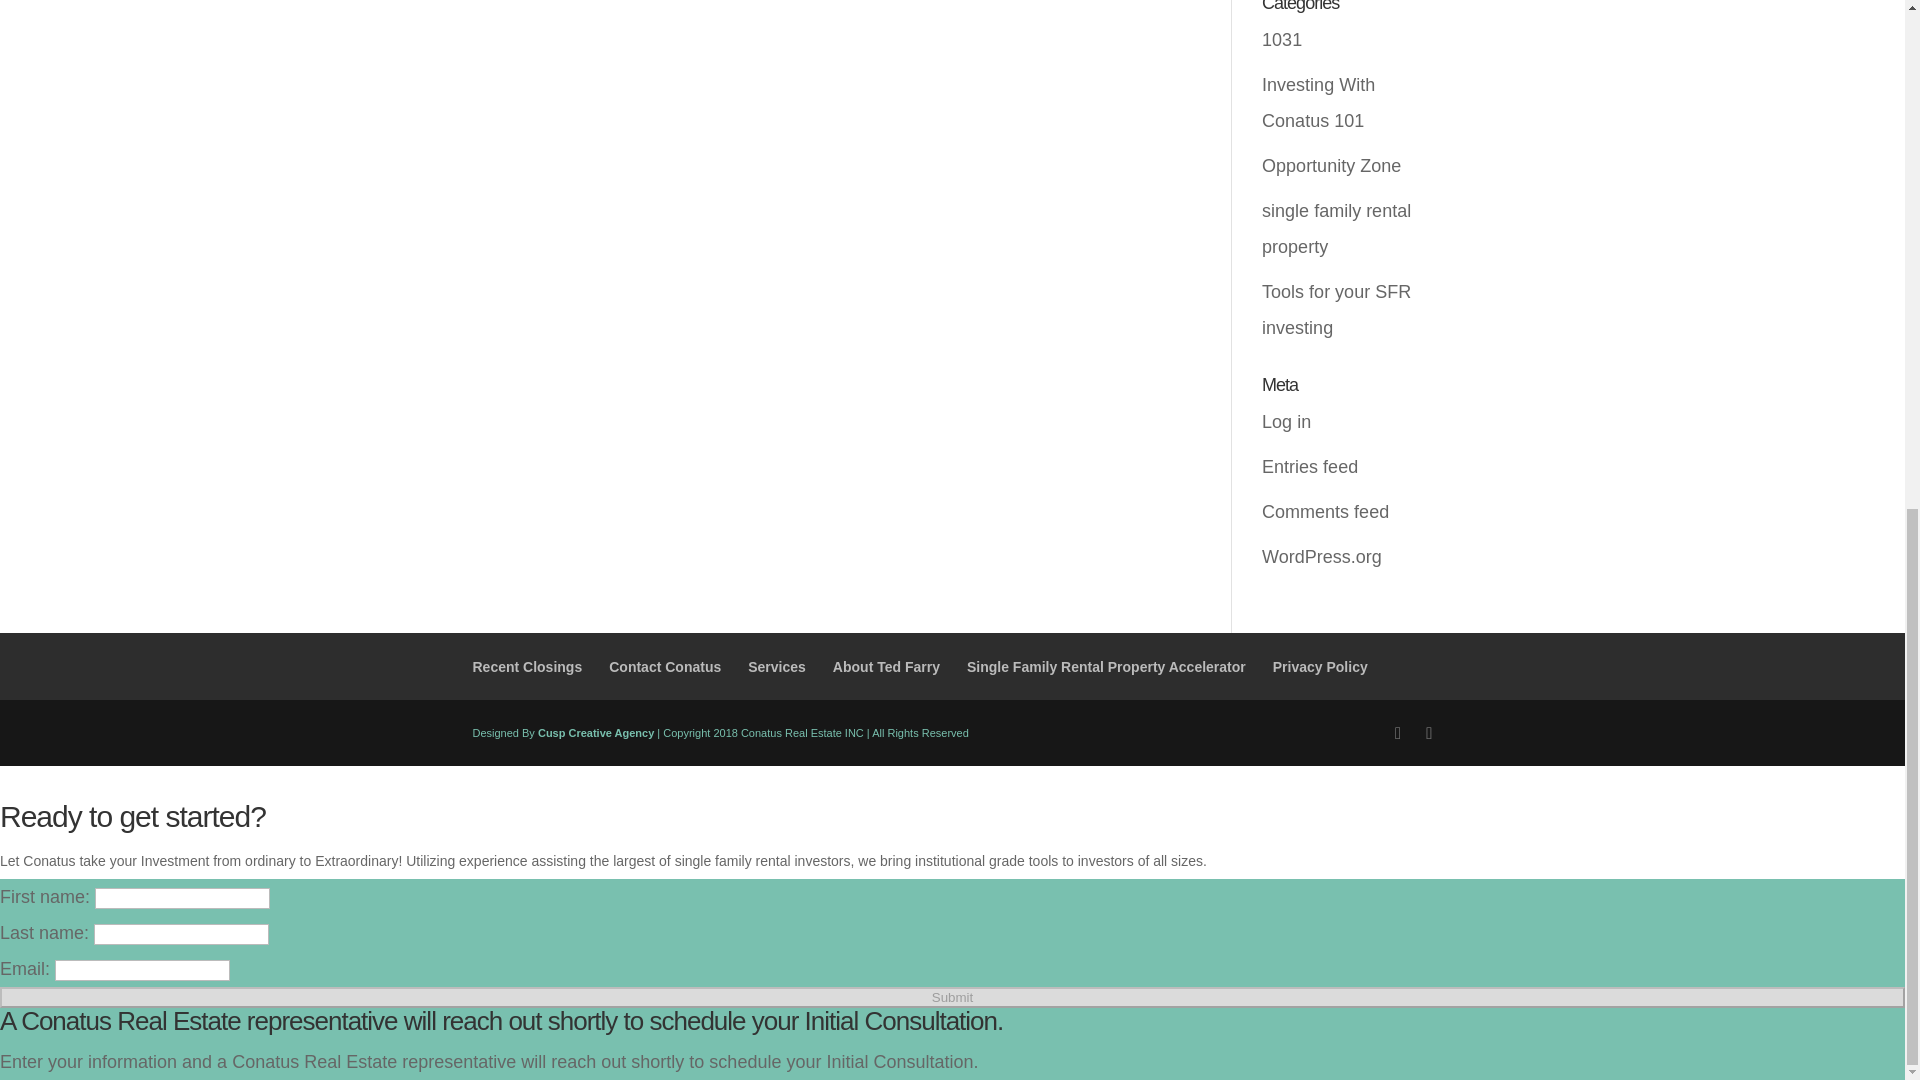 The image size is (1920, 1080). I want to click on Log in, so click(1286, 422).